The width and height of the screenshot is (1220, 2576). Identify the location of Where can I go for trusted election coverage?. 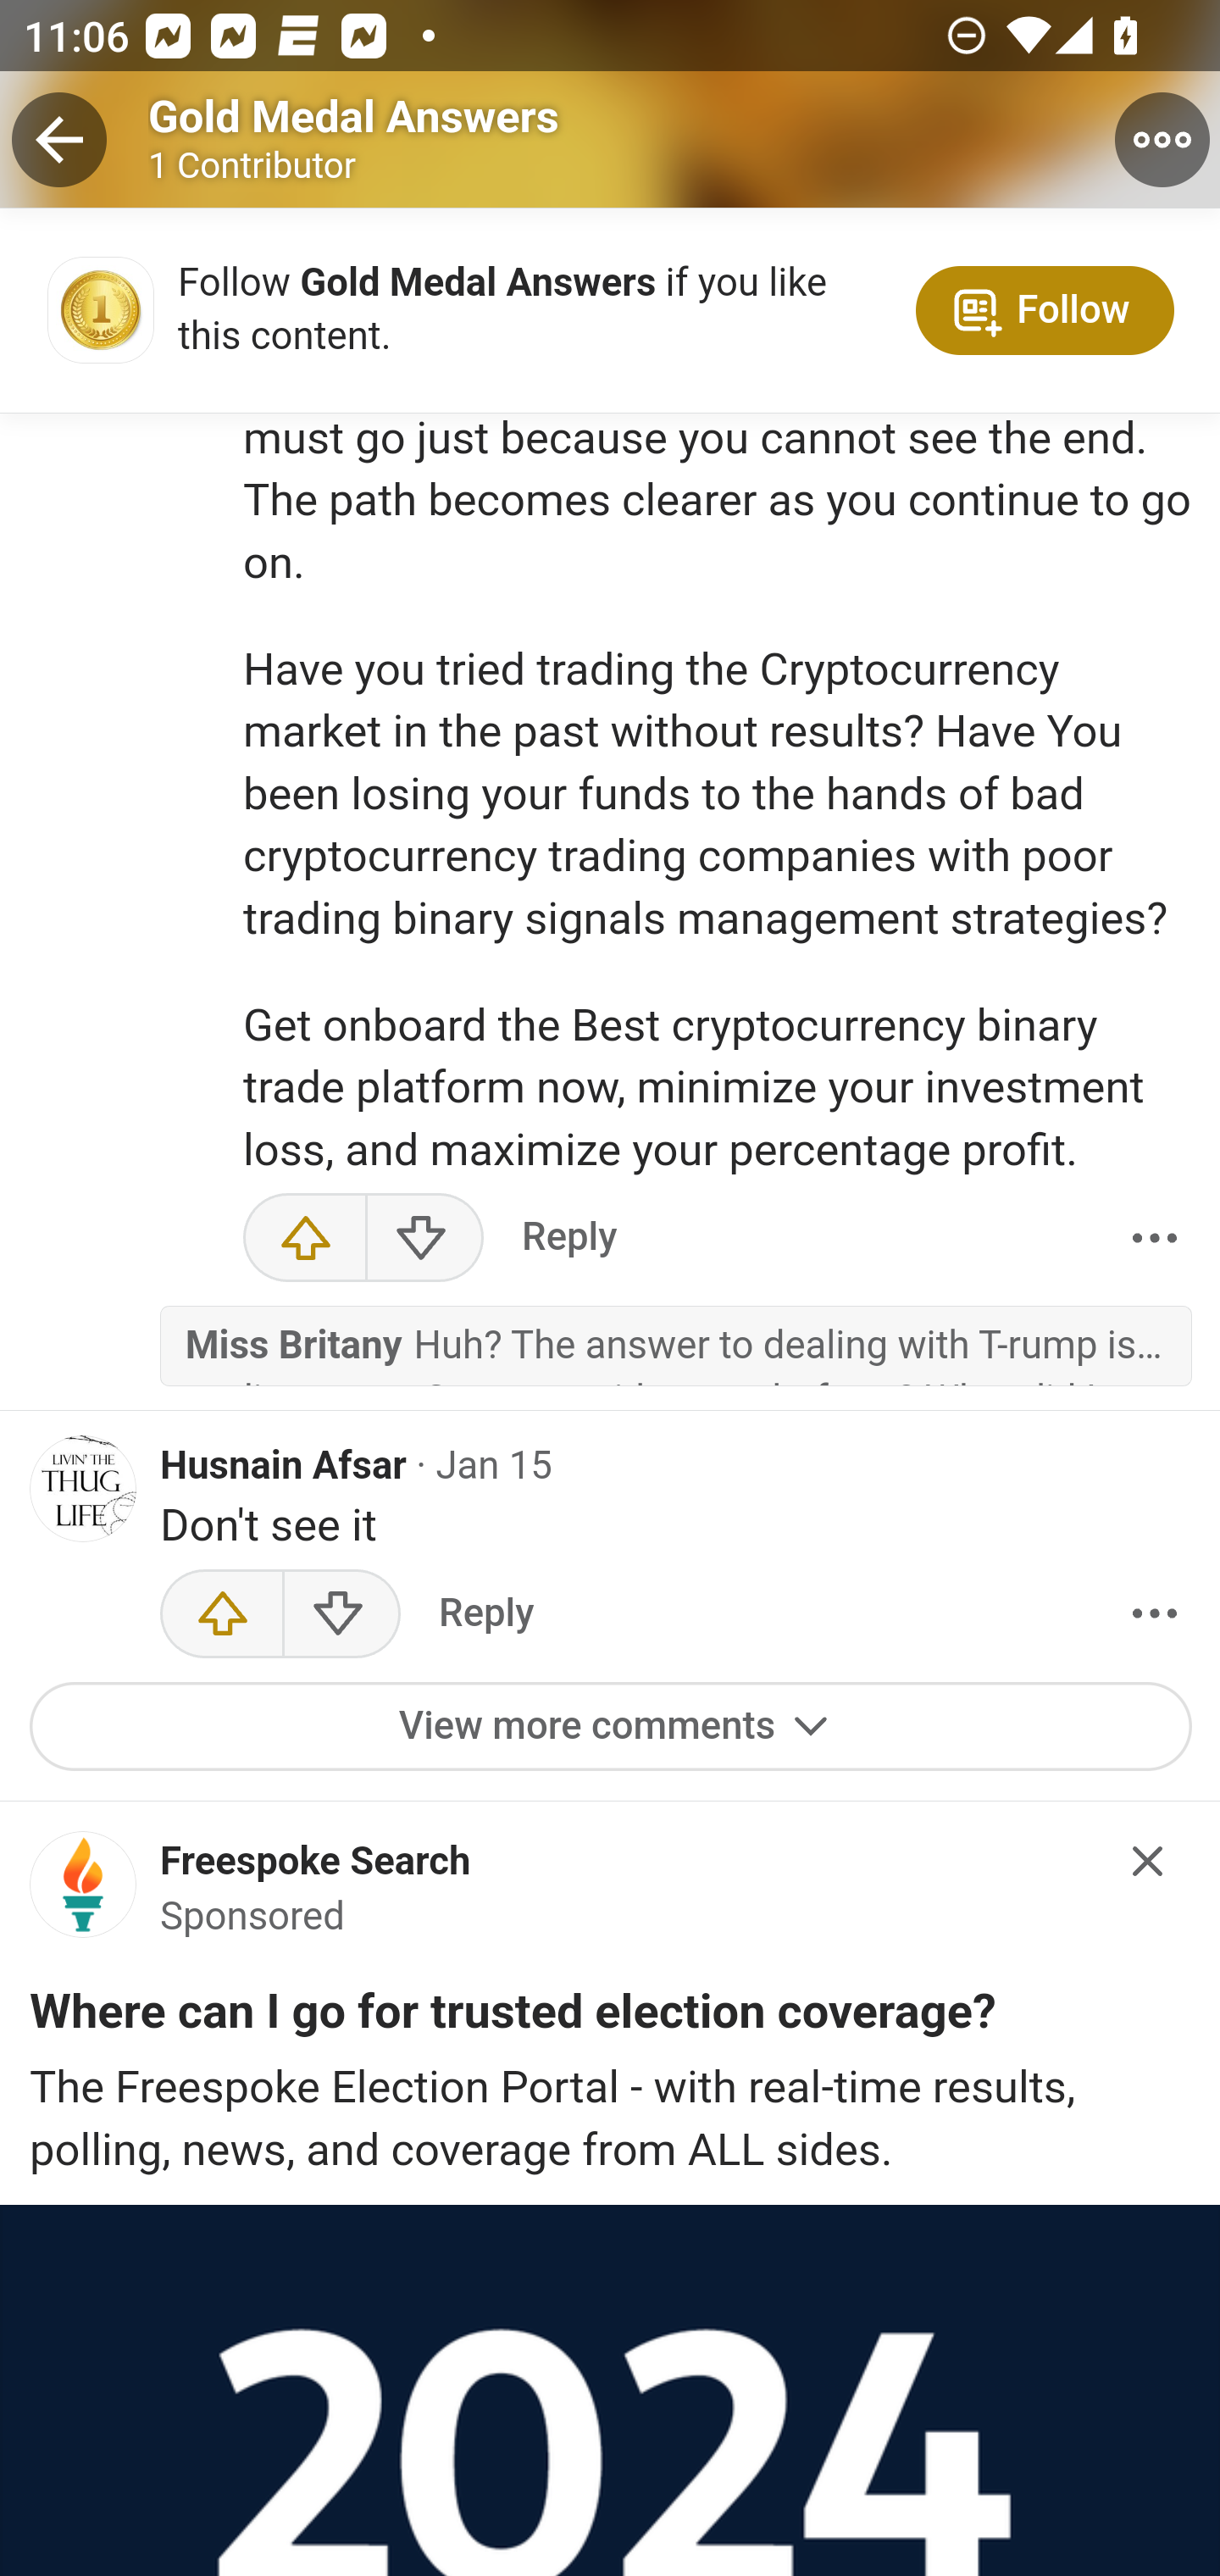
(513, 2019).